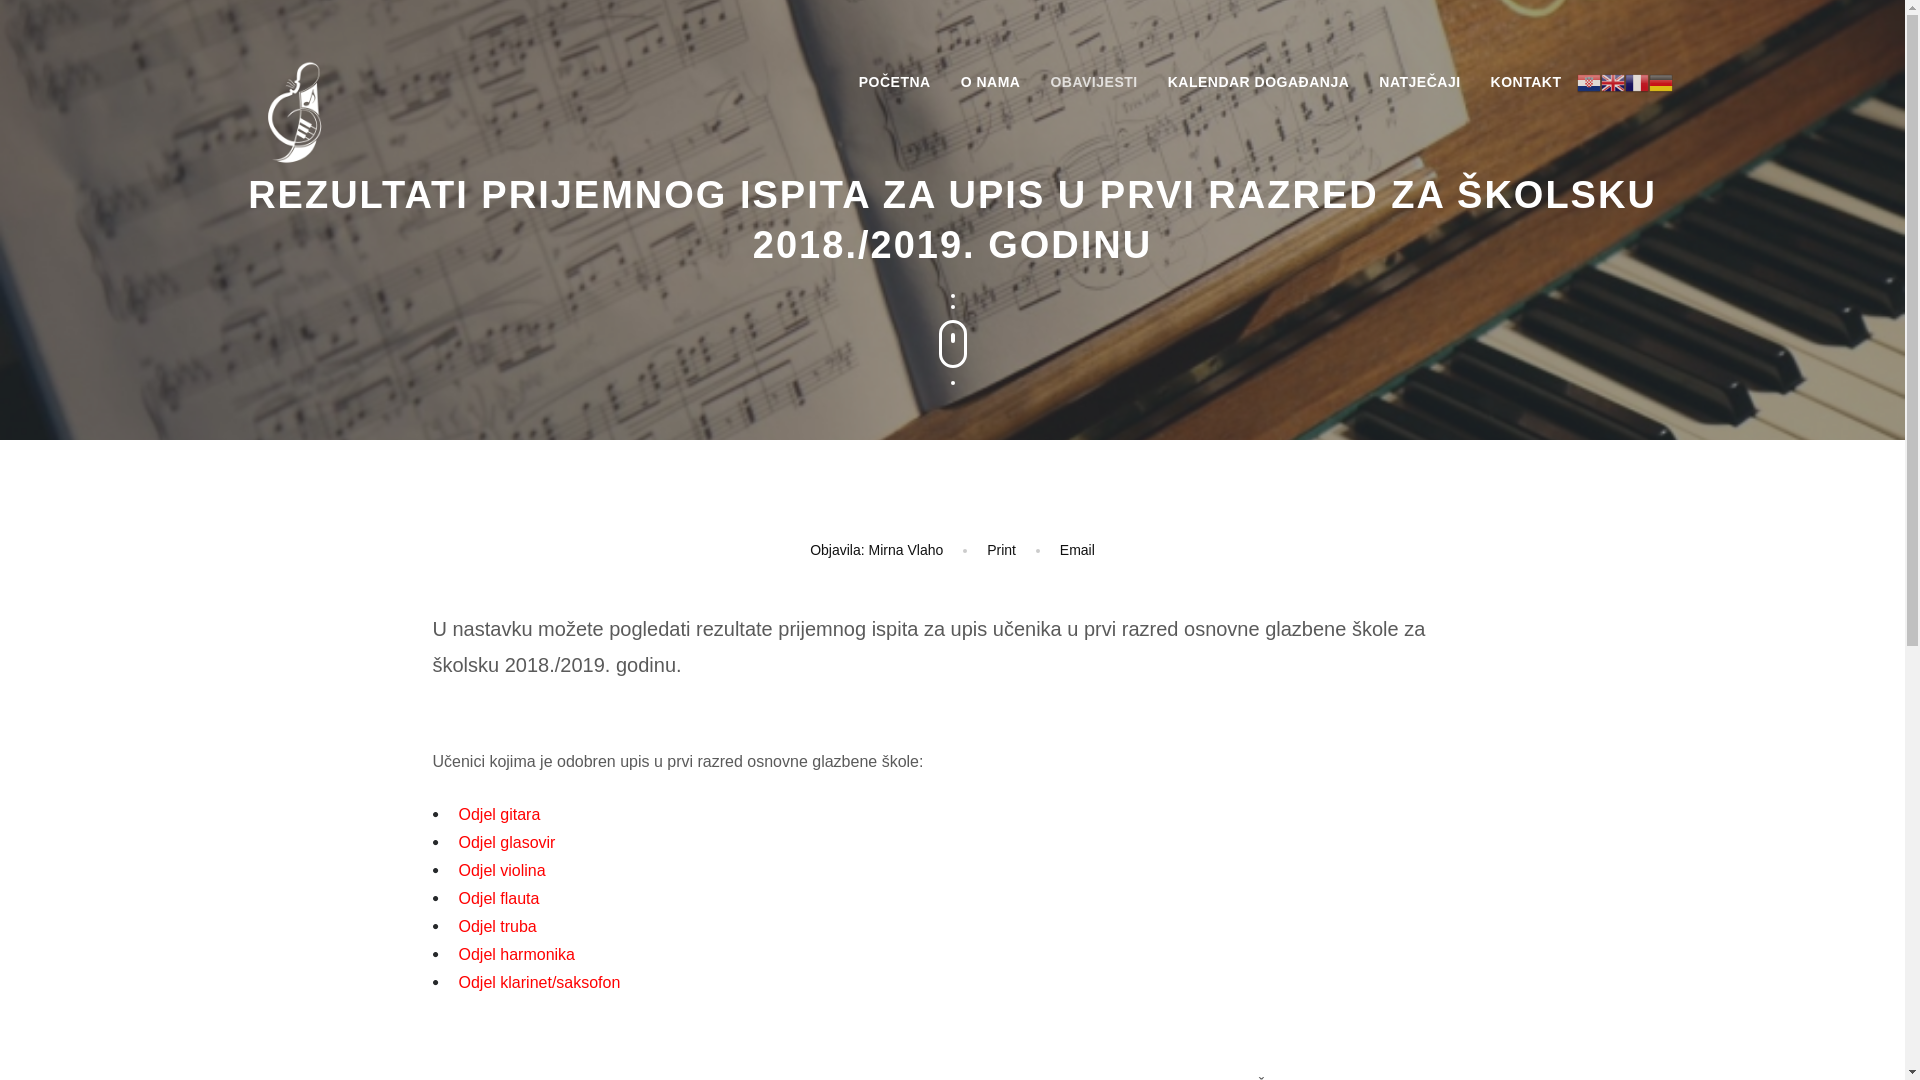 Image resolution: width=1920 pixels, height=1080 pixels. Describe the element at coordinates (906, 550) in the screenshot. I see `Mirna Vlaho` at that location.